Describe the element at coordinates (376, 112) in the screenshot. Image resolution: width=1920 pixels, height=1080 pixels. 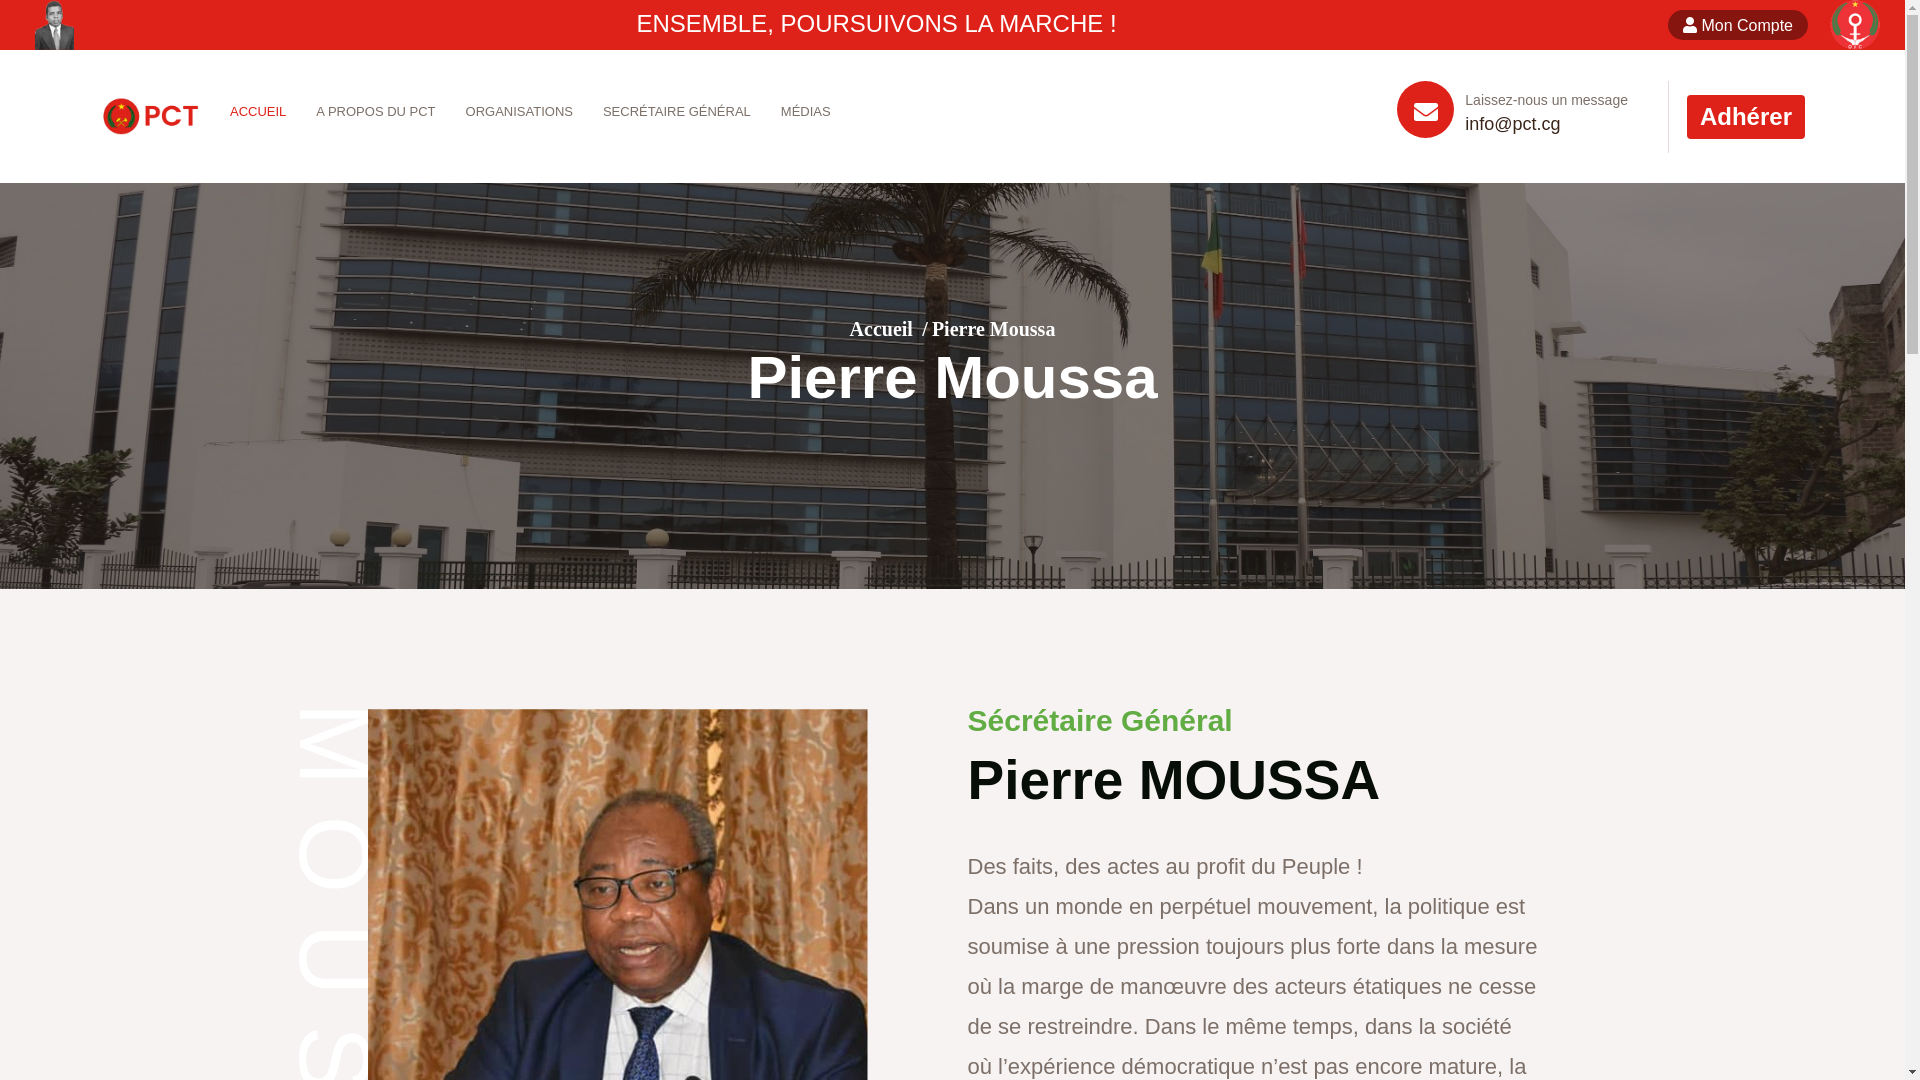
I see `A PROPOS DU PCT` at that location.